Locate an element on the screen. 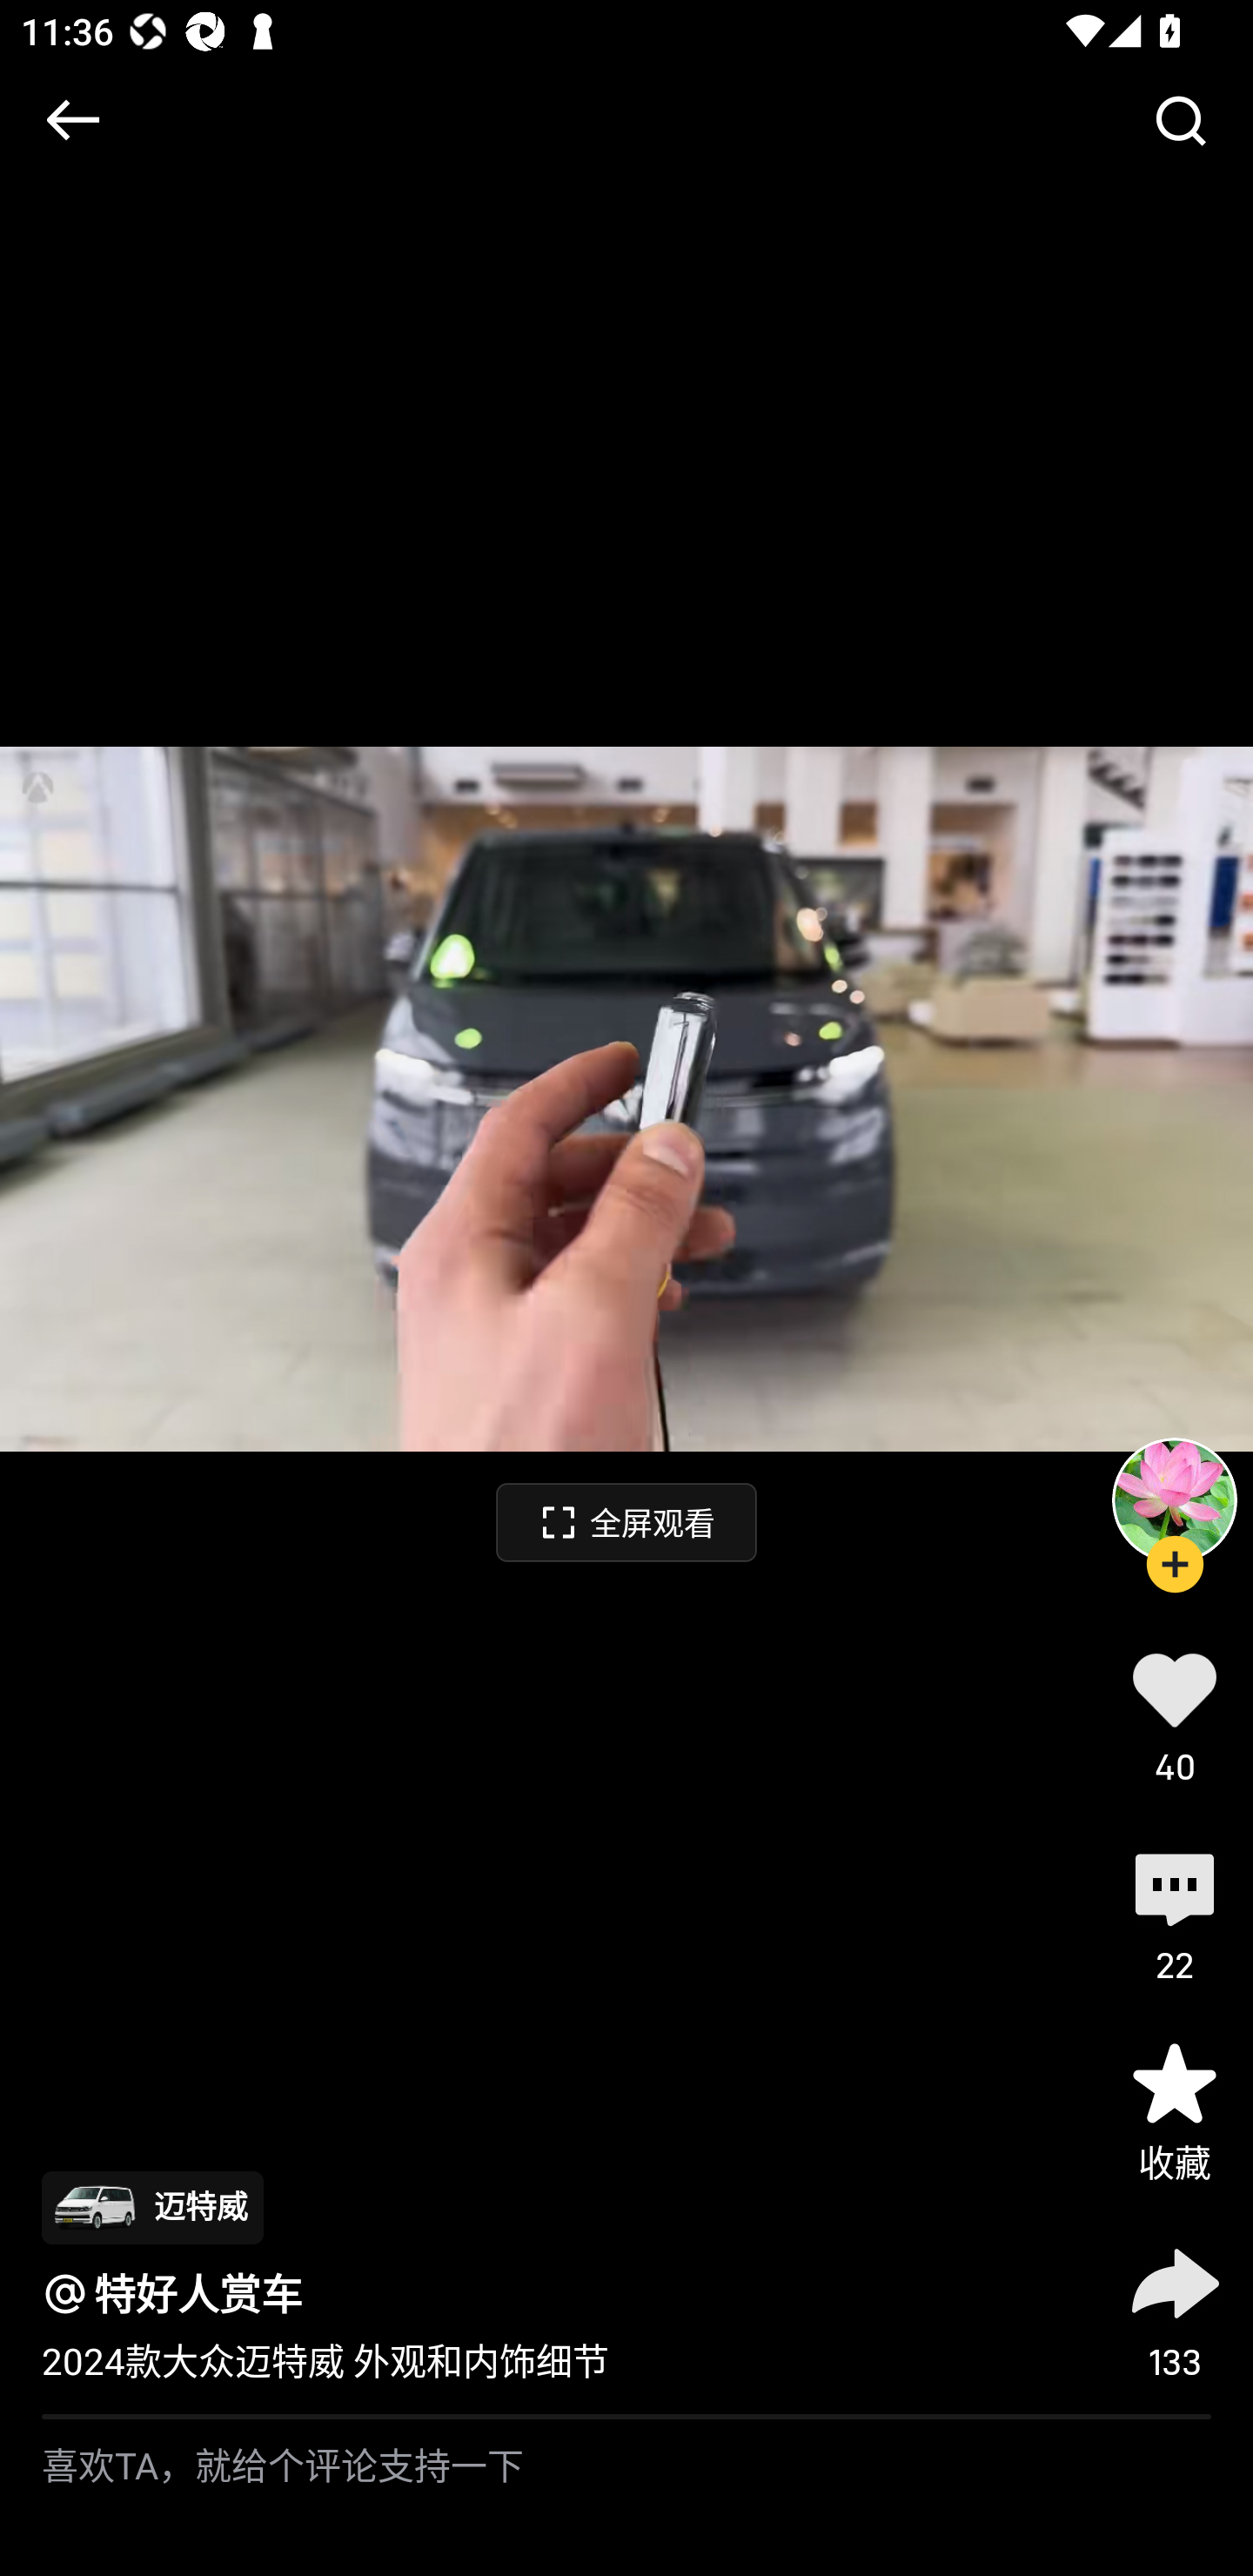 Image resolution: width=1253 pixels, height=2576 pixels. 2024款大众迈特威 外观和内饰细节 is located at coordinates (325, 2362).